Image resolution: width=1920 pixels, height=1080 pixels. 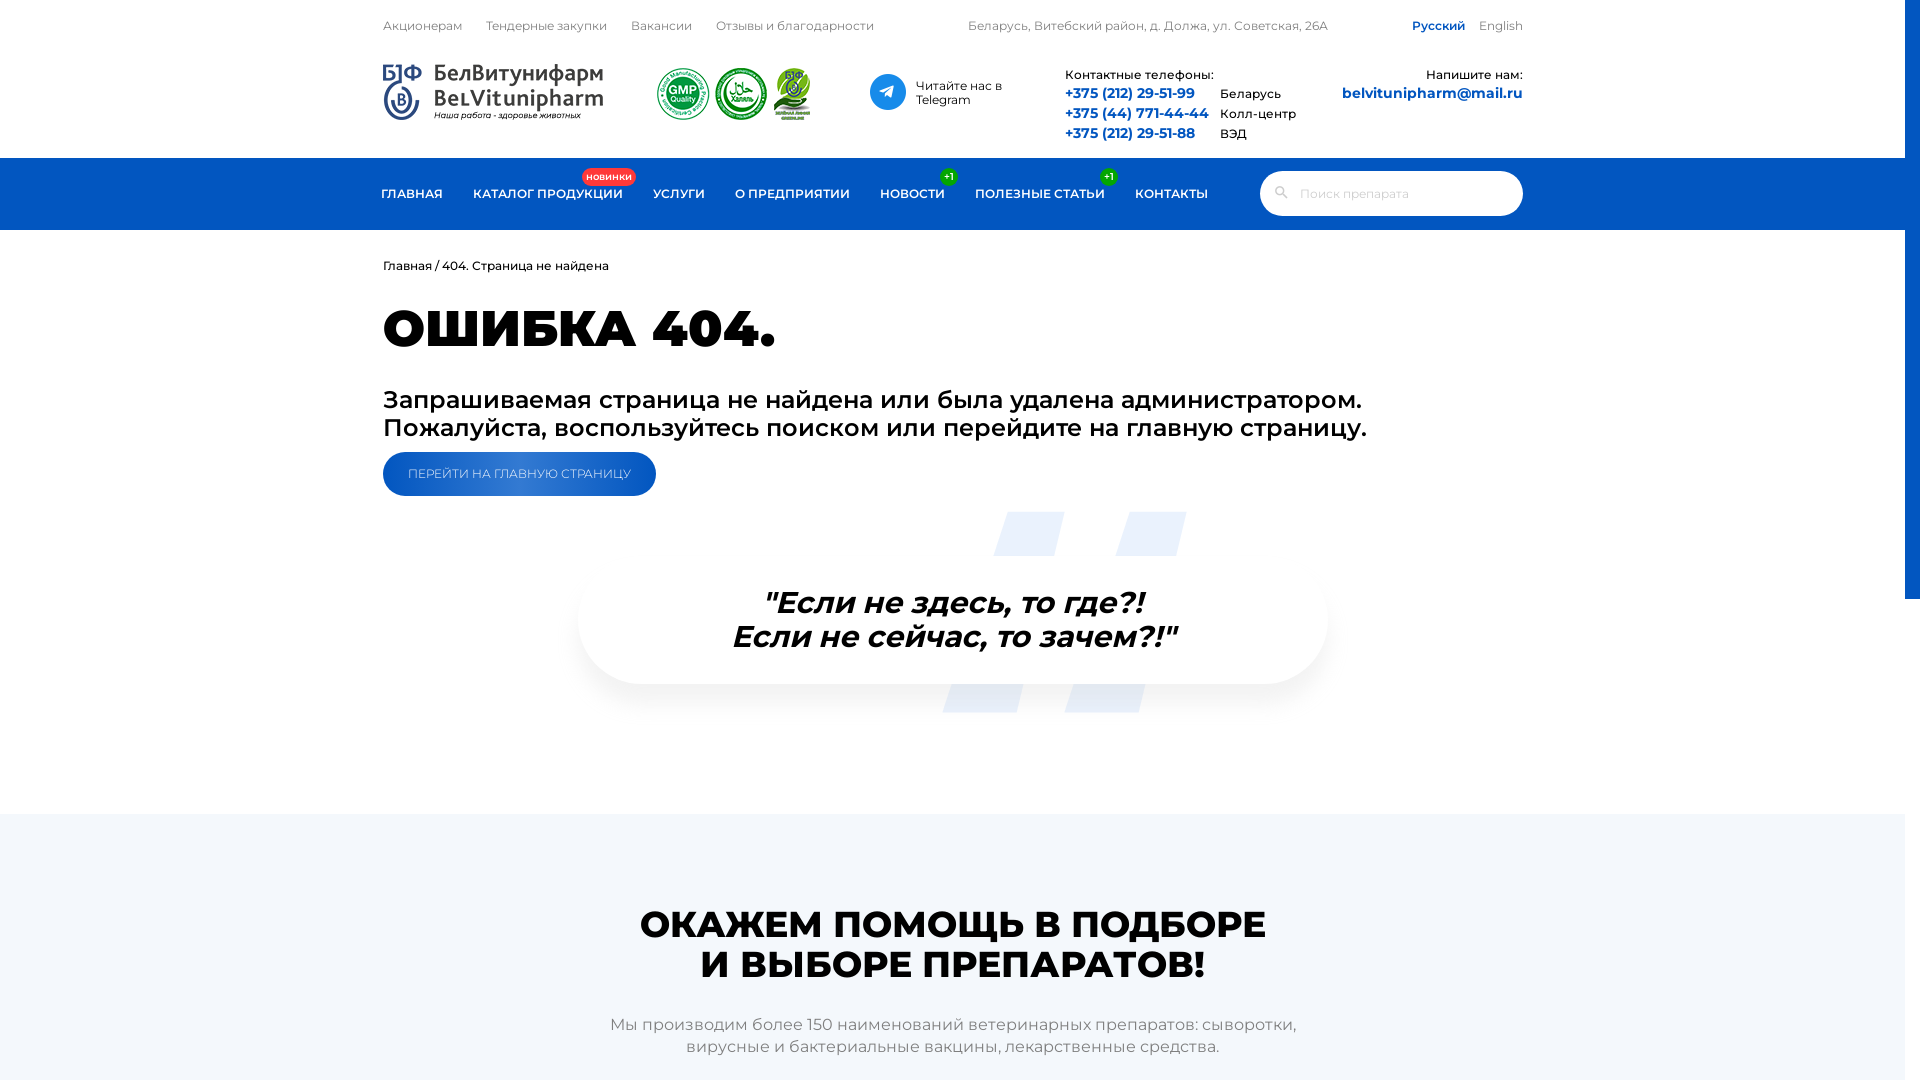 What do you see at coordinates (1392, 93) in the screenshot?
I see `belvitunipharm@mail.ru` at bounding box center [1392, 93].